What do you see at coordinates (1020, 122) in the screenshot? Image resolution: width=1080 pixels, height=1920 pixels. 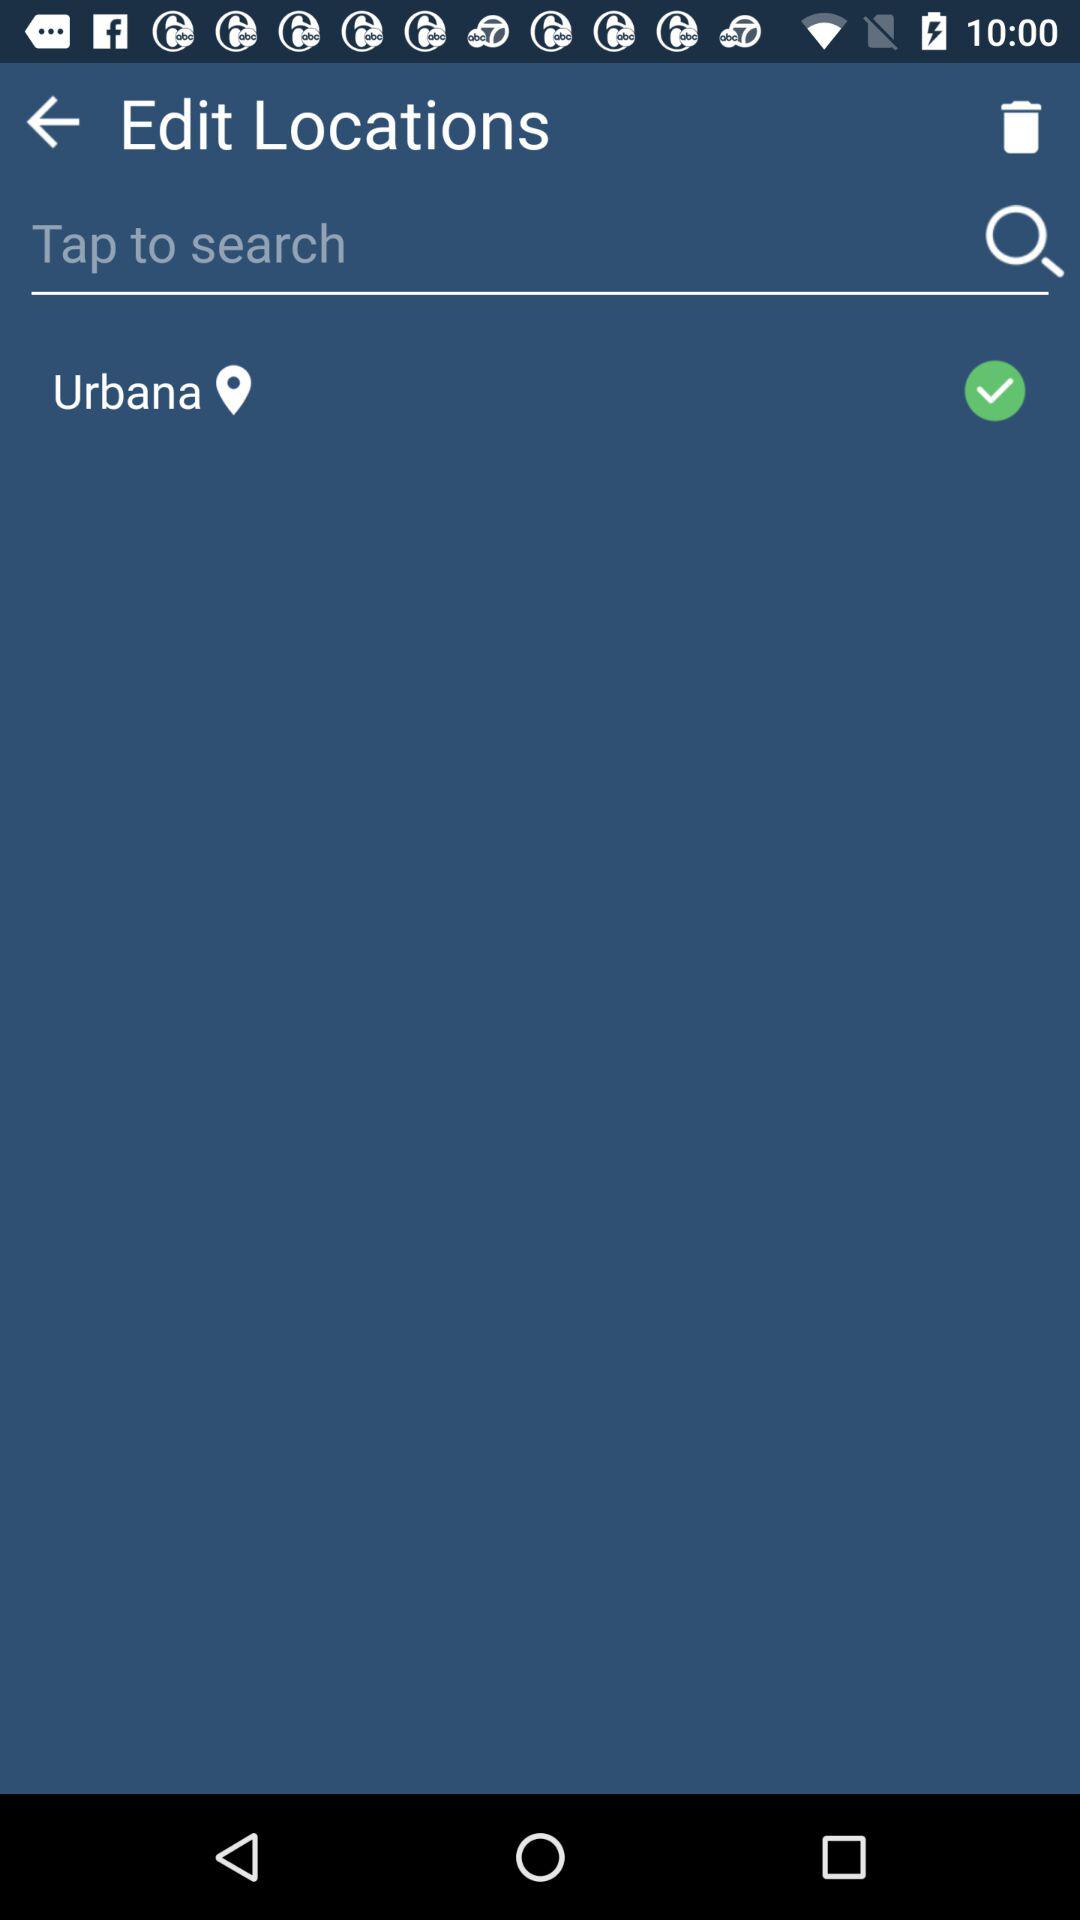 I see `delete` at bounding box center [1020, 122].